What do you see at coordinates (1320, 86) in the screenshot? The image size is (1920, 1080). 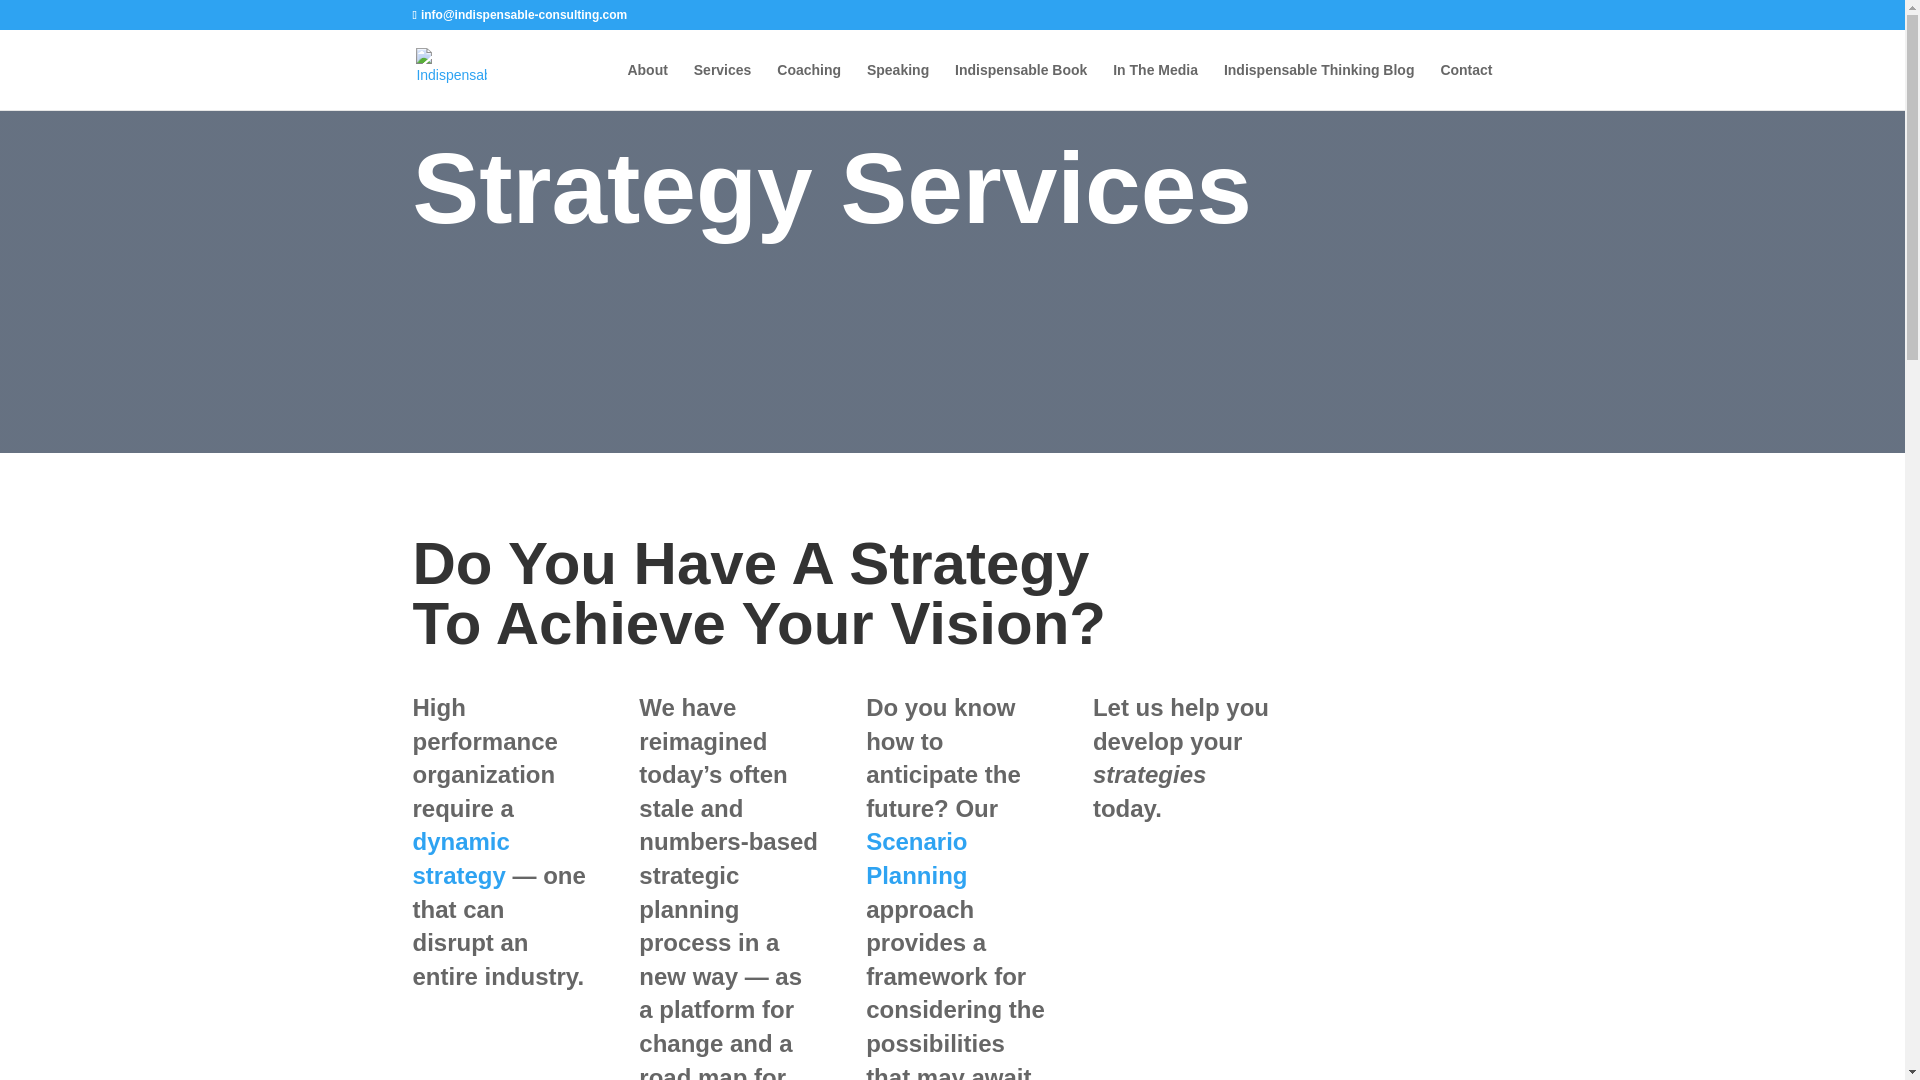 I see `Indispensable Thinking Blog` at bounding box center [1320, 86].